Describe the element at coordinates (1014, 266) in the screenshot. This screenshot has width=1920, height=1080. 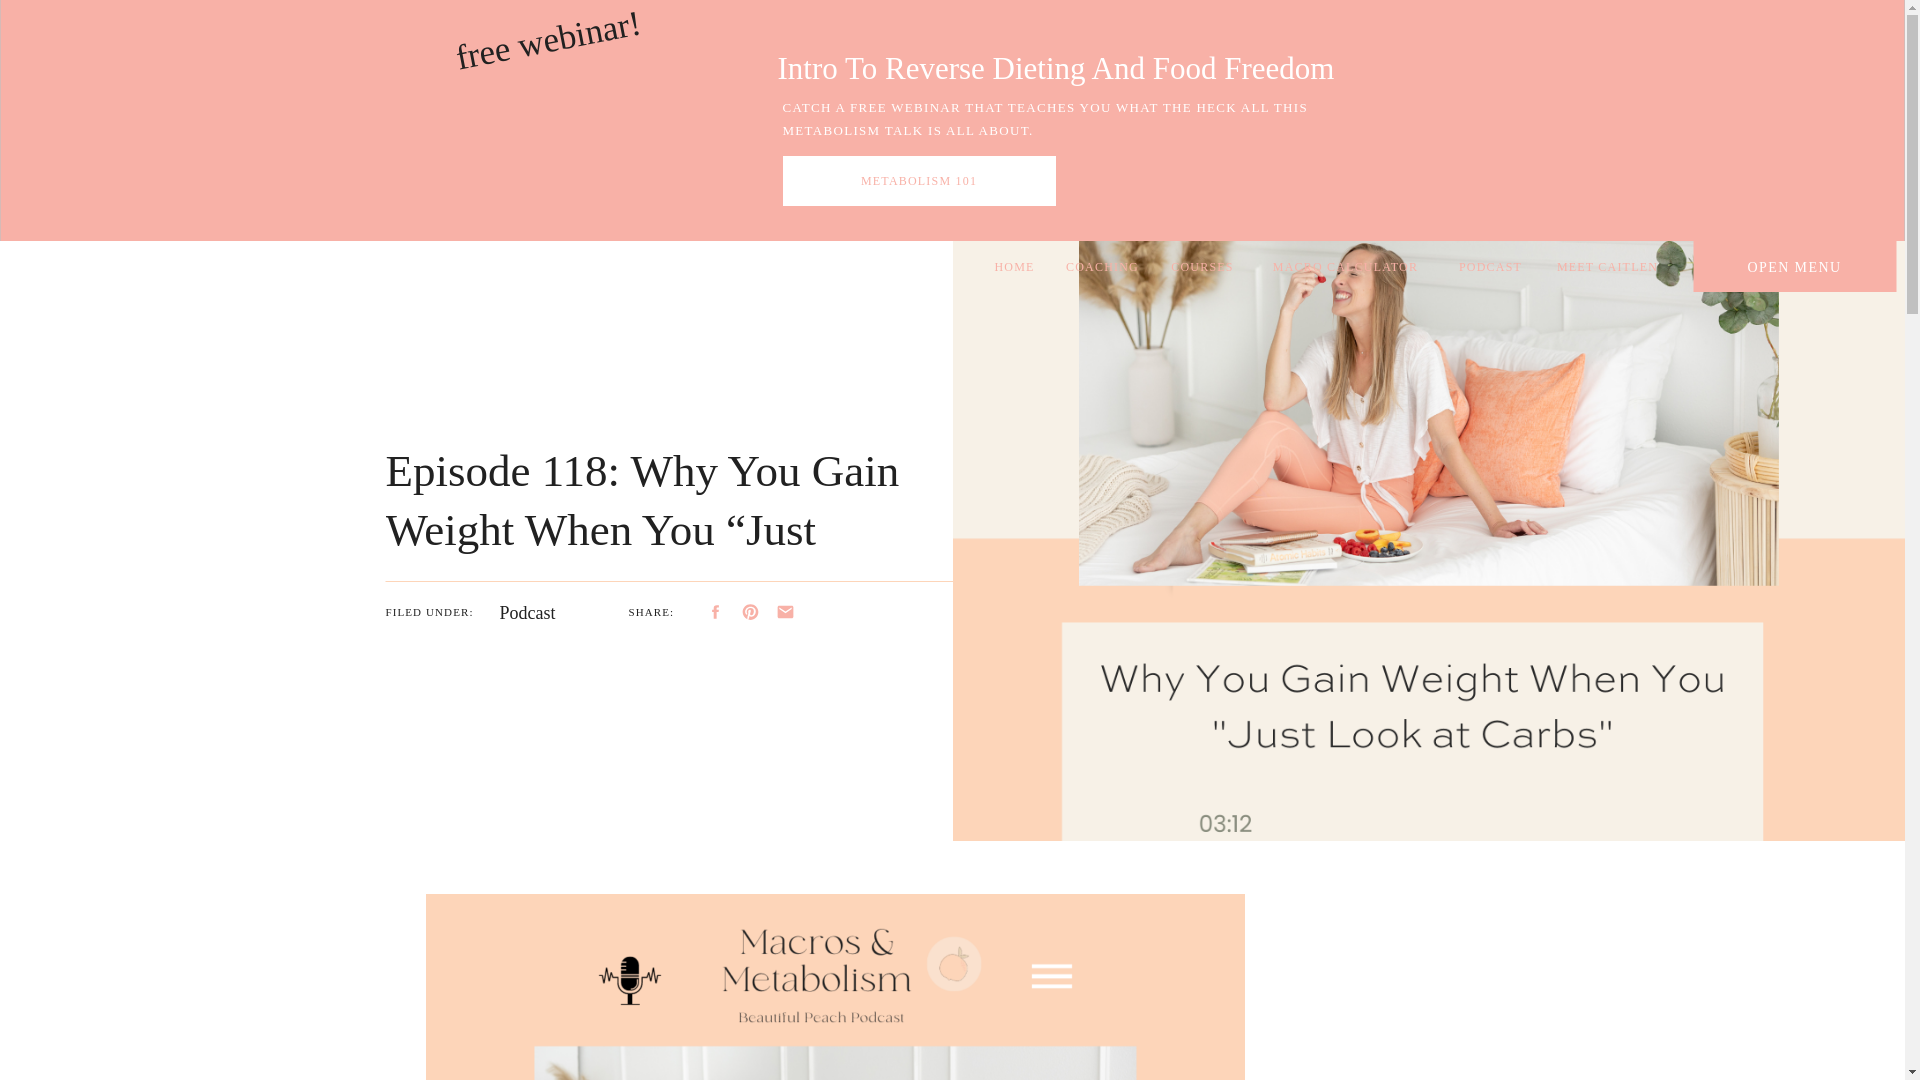
I see `HOME` at that location.